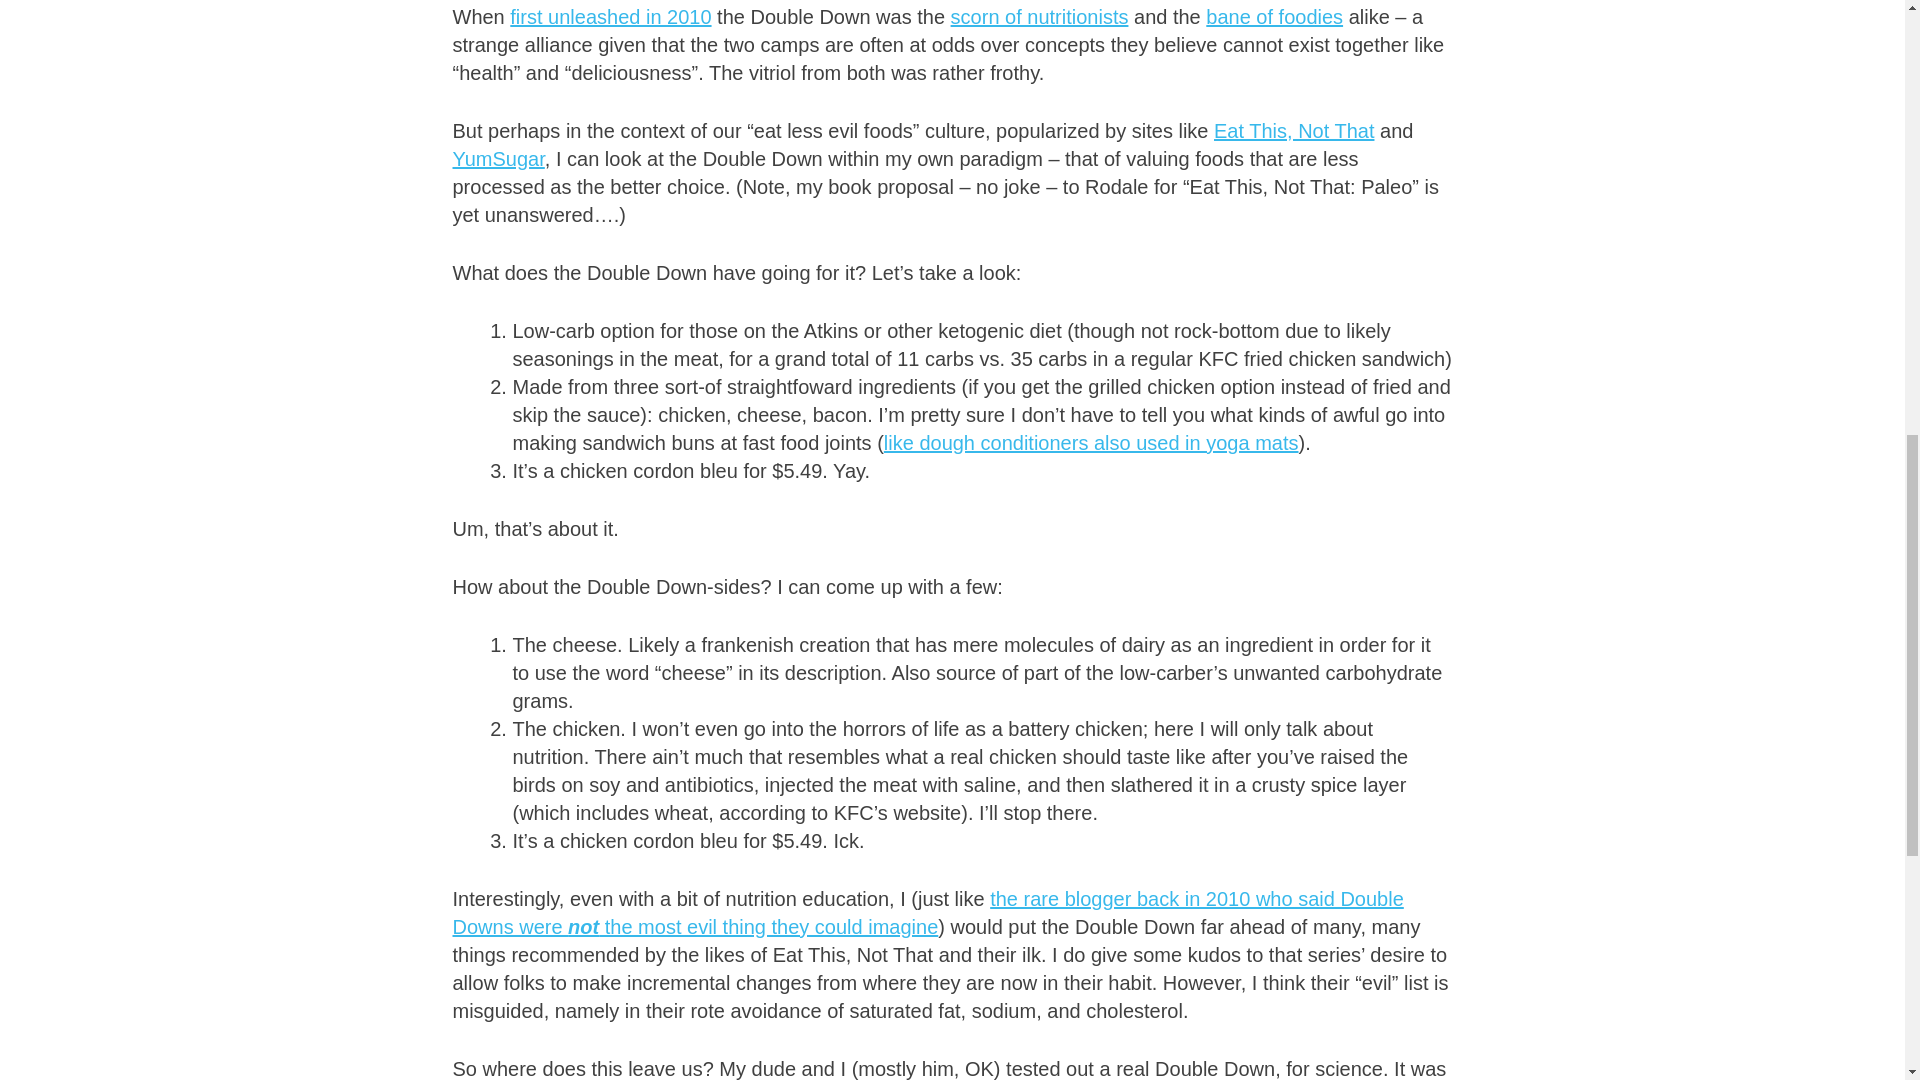 The image size is (1920, 1080). Describe the element at coordinates (1091, 442) in the screenshot. I see `like dough conditioners also used in yoga mats` at that location.